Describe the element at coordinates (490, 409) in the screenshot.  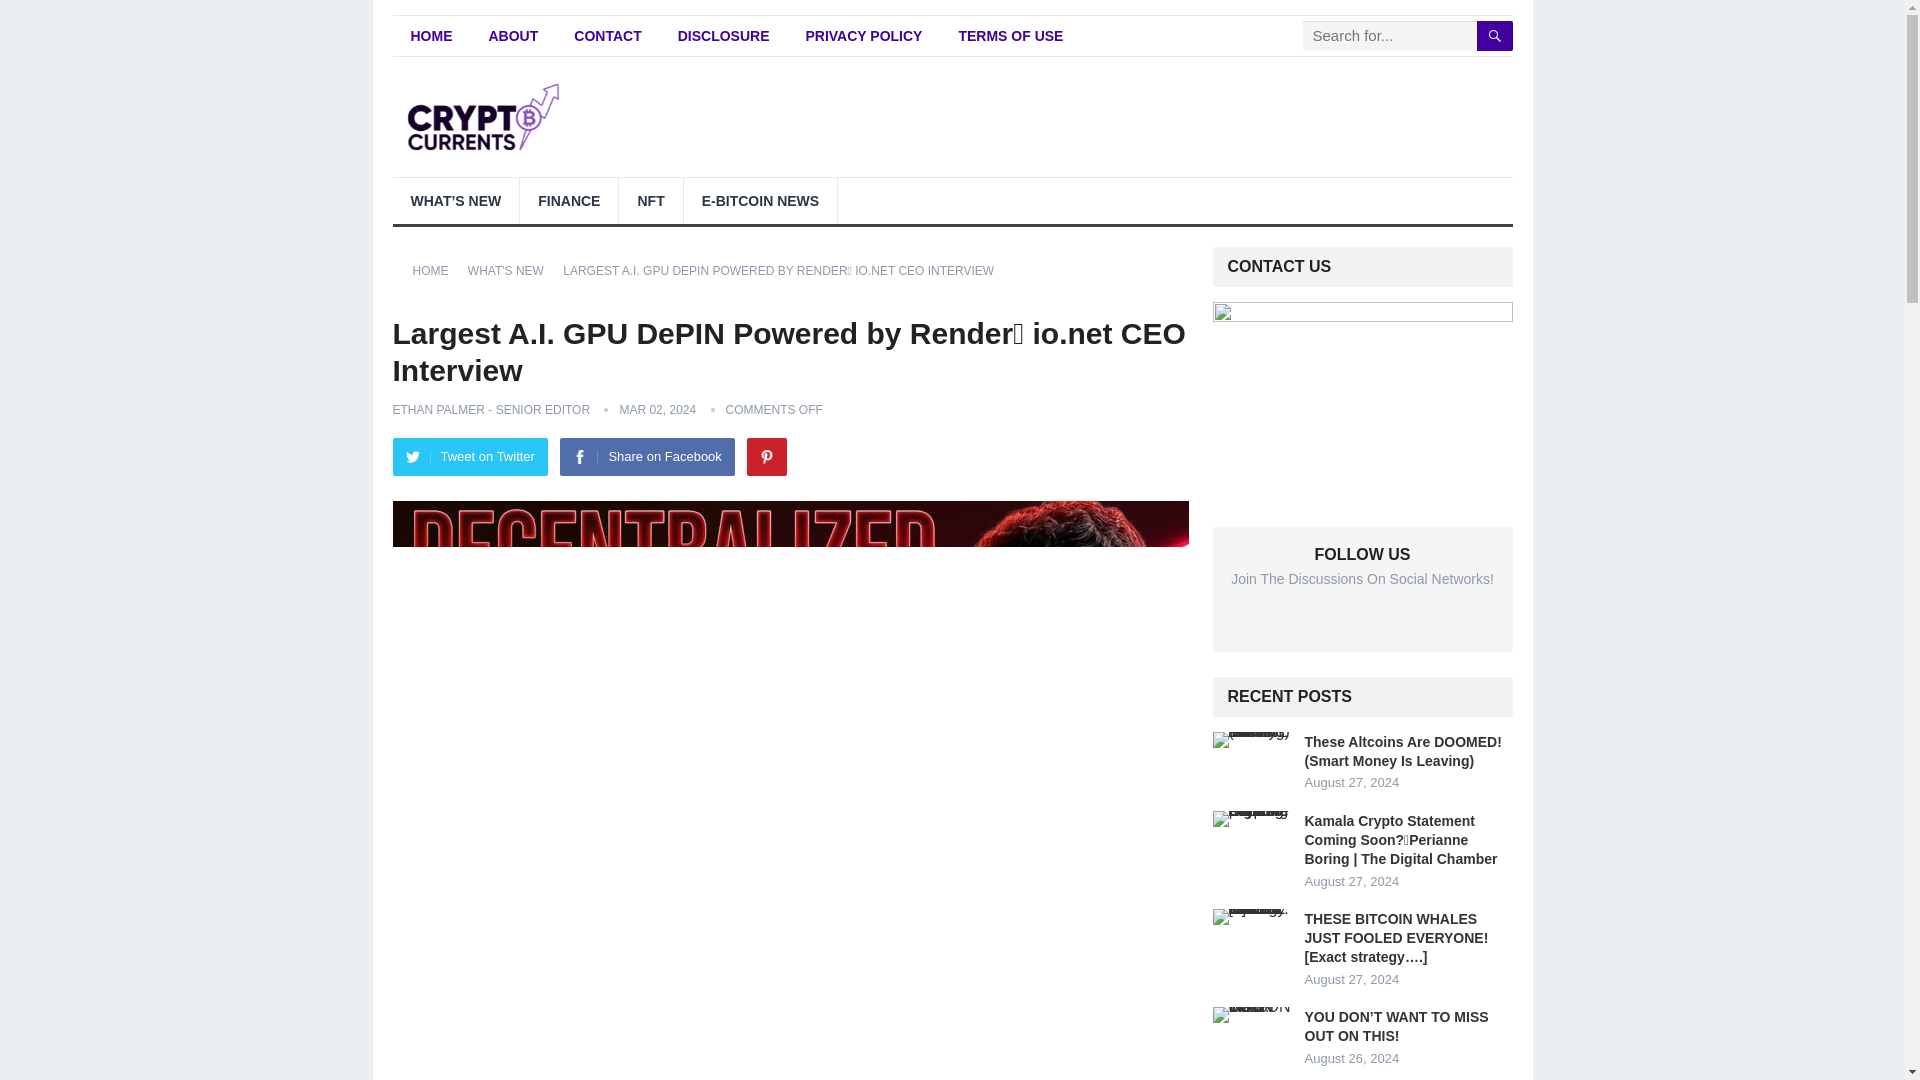
I see `ETHAN PALMER - SENIOR EDITOR` at that location.